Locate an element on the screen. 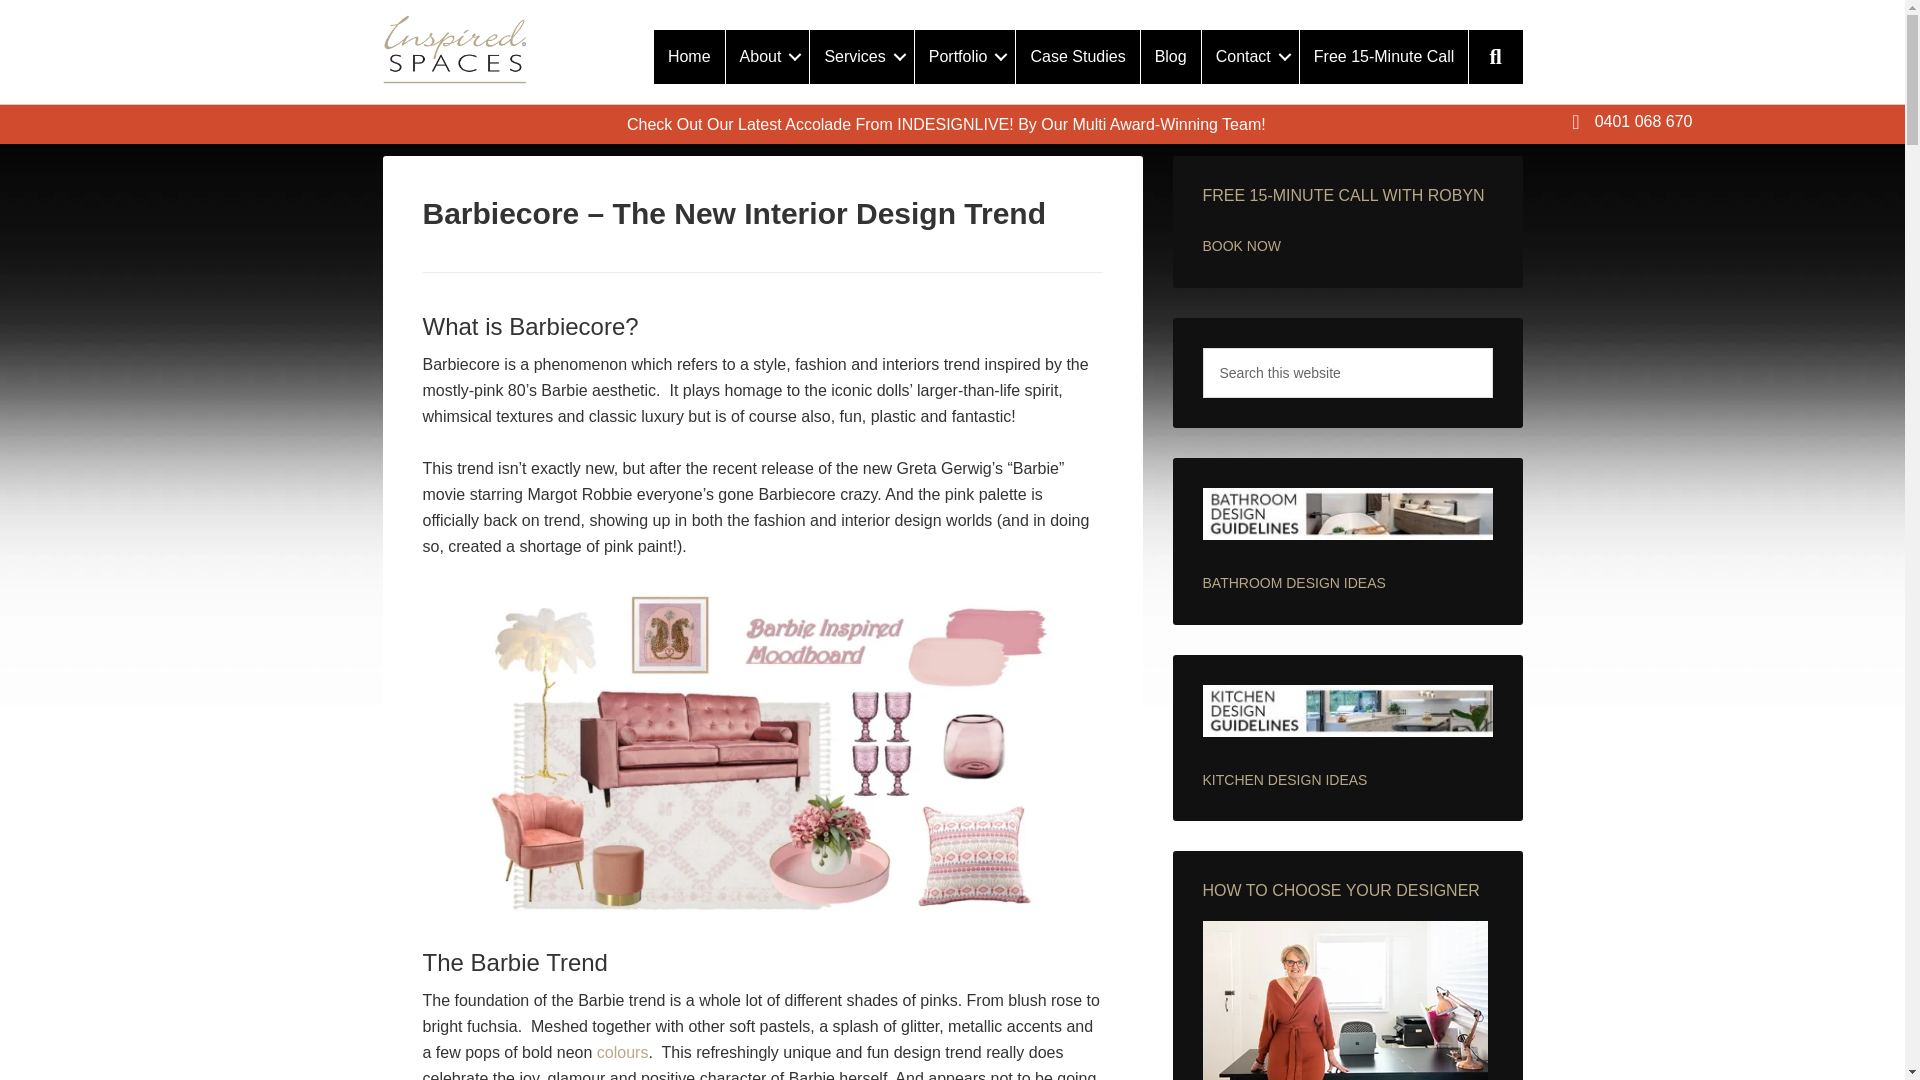  Contact is located at coordinates (1250, 57).